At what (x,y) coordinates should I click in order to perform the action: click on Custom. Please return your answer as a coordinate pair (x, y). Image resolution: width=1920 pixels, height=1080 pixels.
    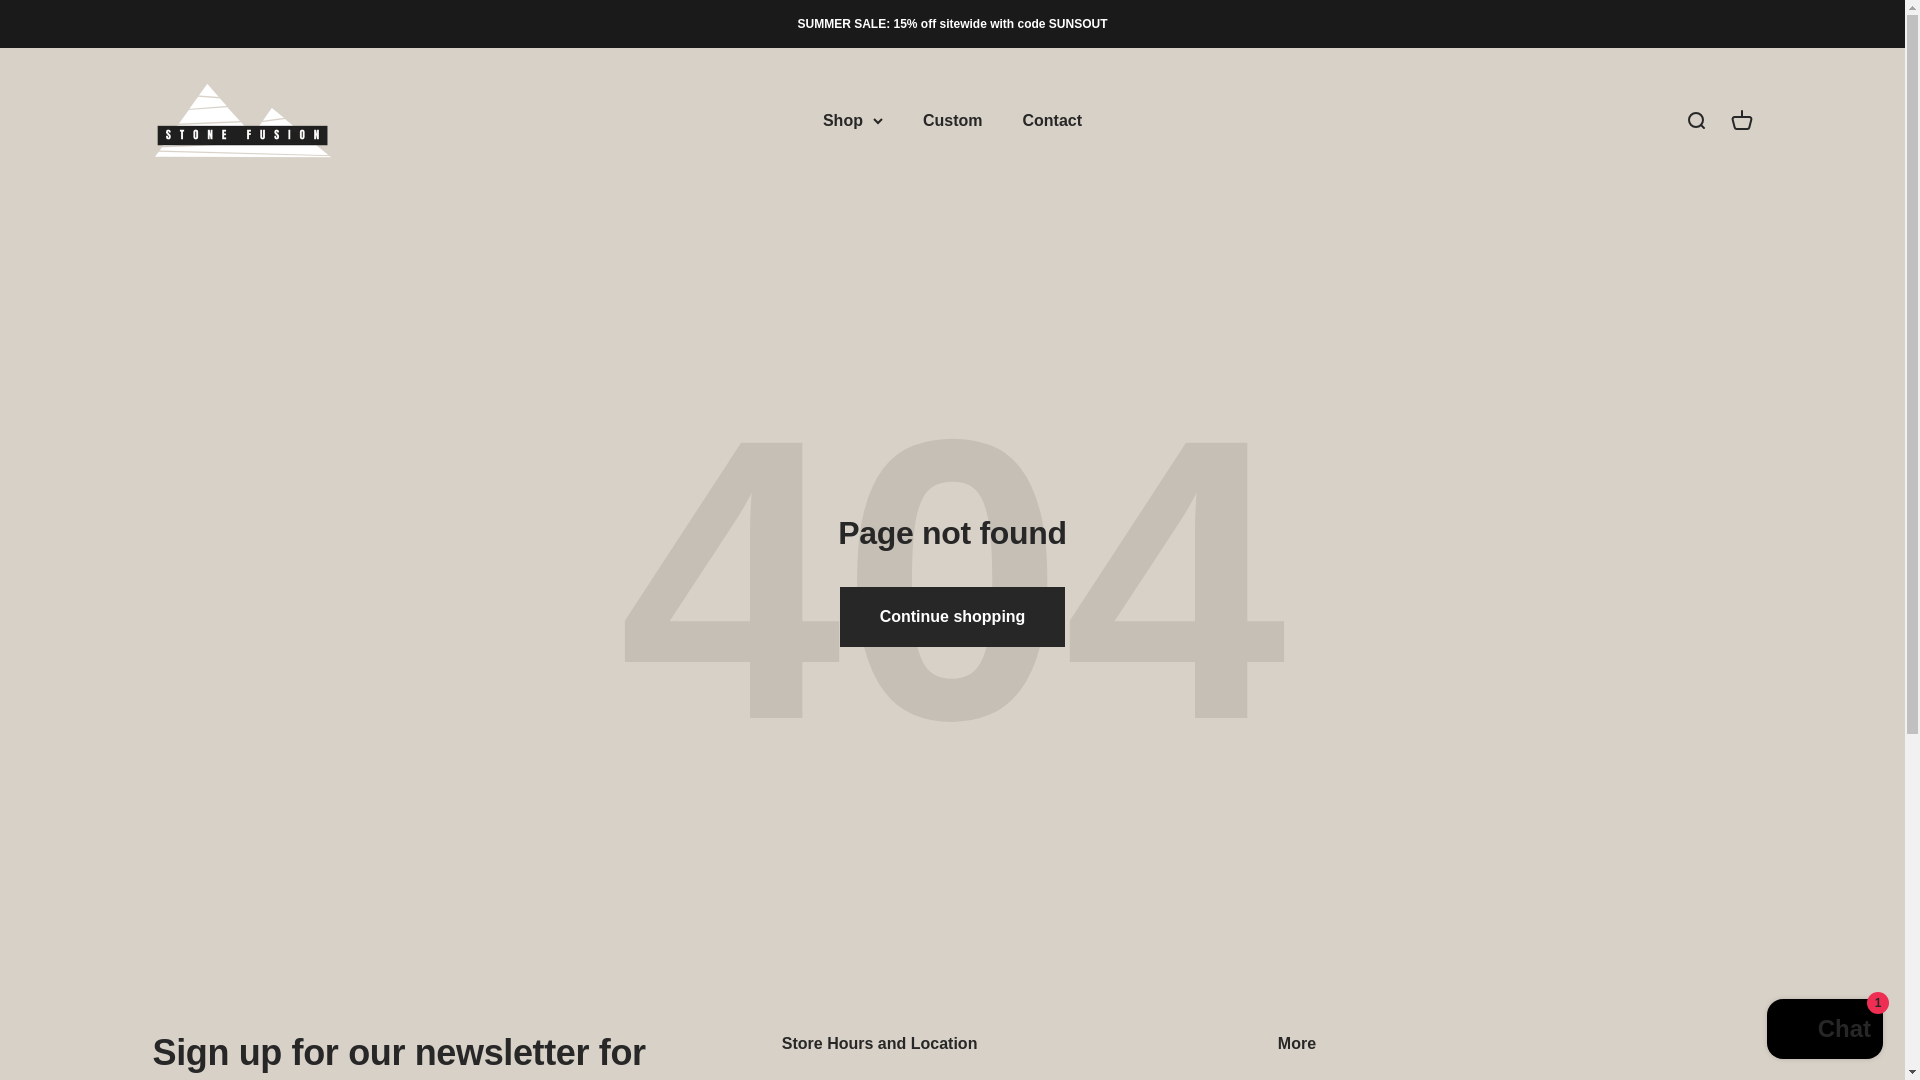
    Looking at the image, I should click on (953, 120).